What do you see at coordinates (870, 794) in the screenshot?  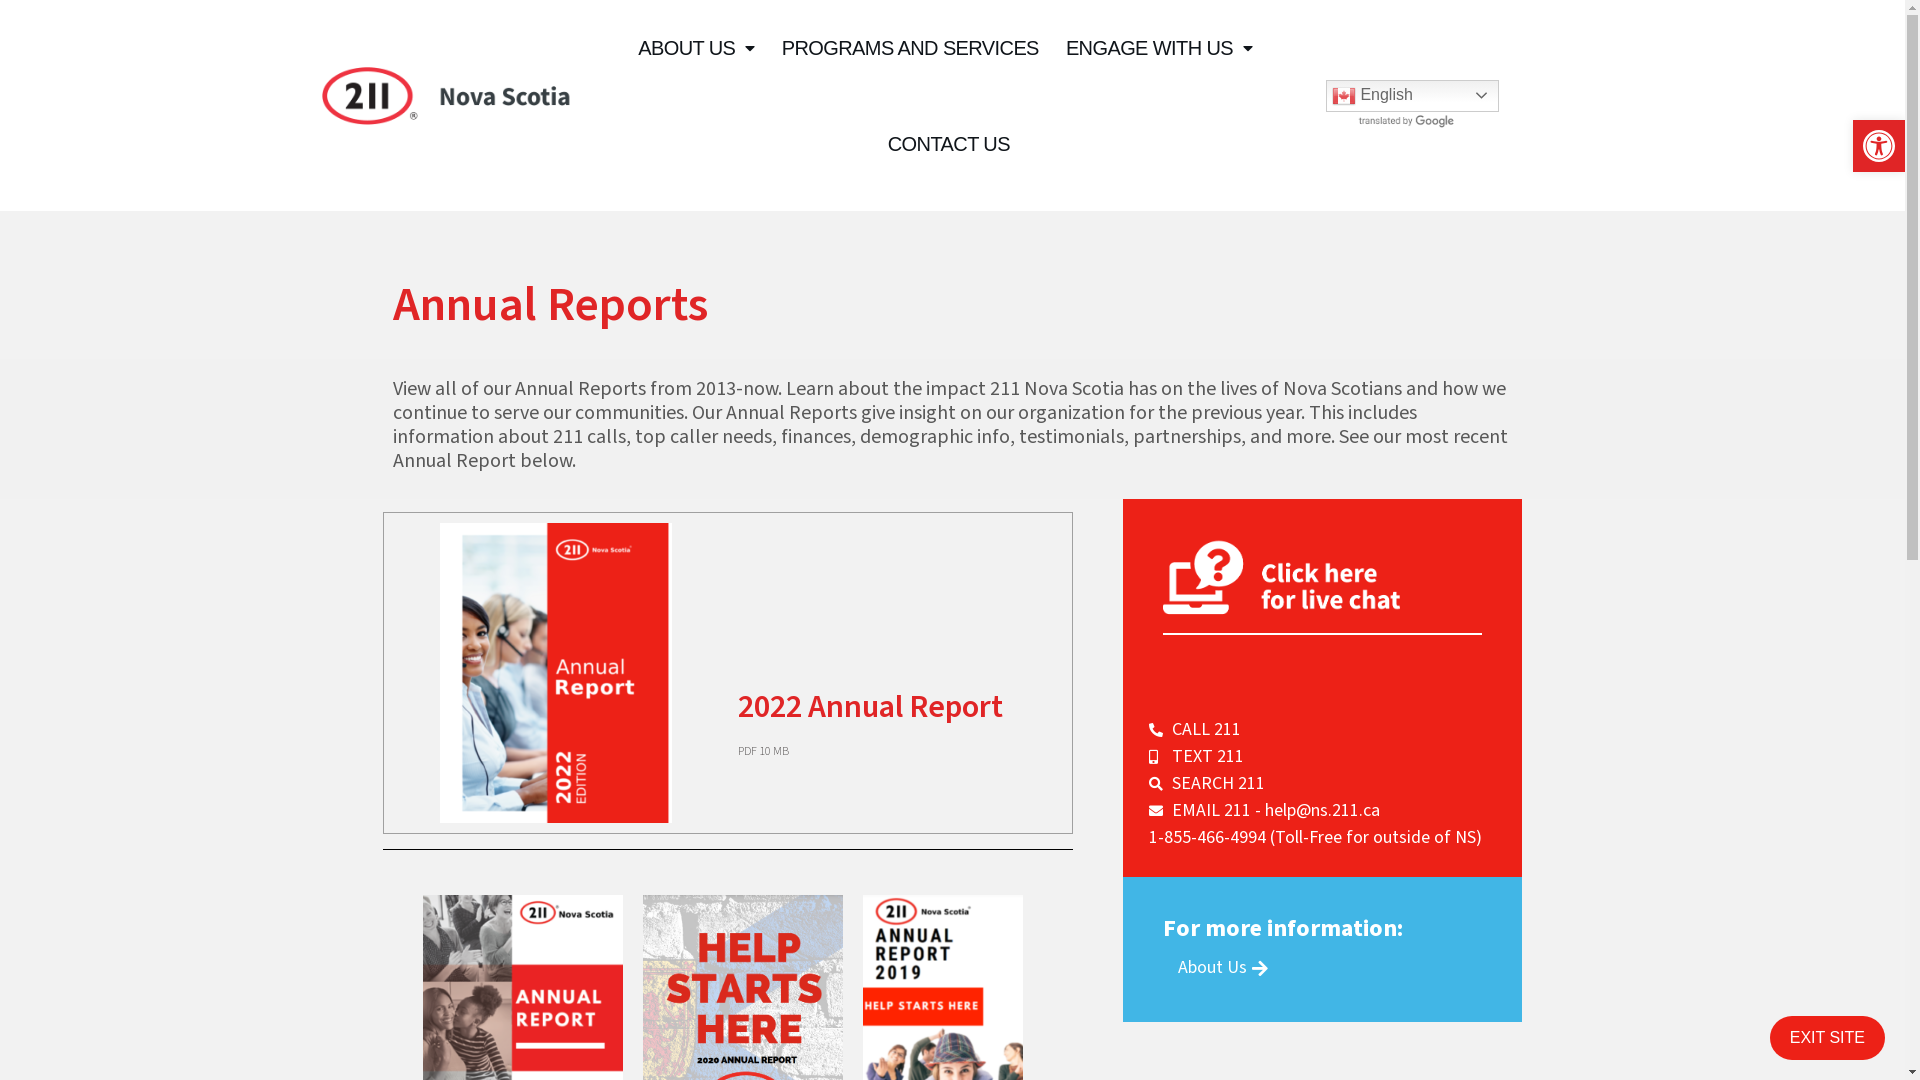 I see `2022 Annual Report` at bounding box center [870, 794].